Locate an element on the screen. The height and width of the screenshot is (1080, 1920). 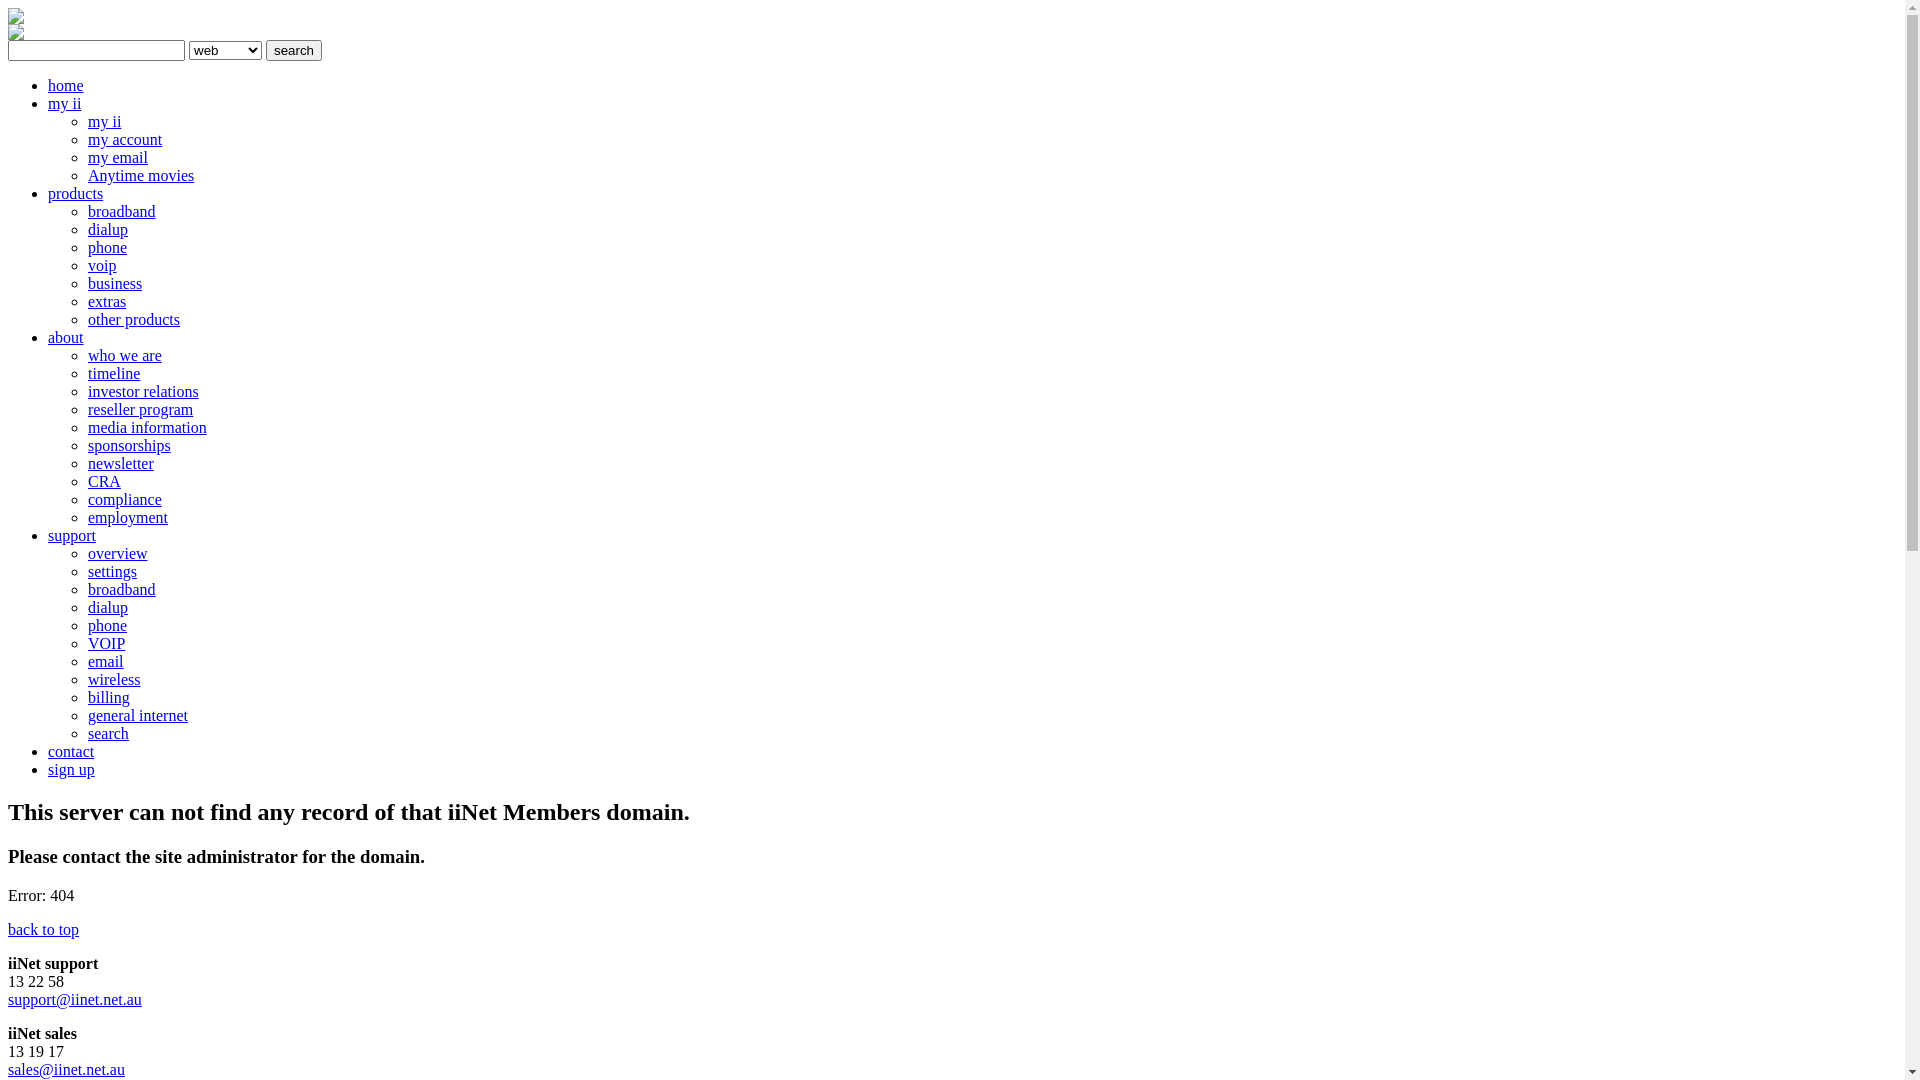
search is located at coordinates (294, 50).